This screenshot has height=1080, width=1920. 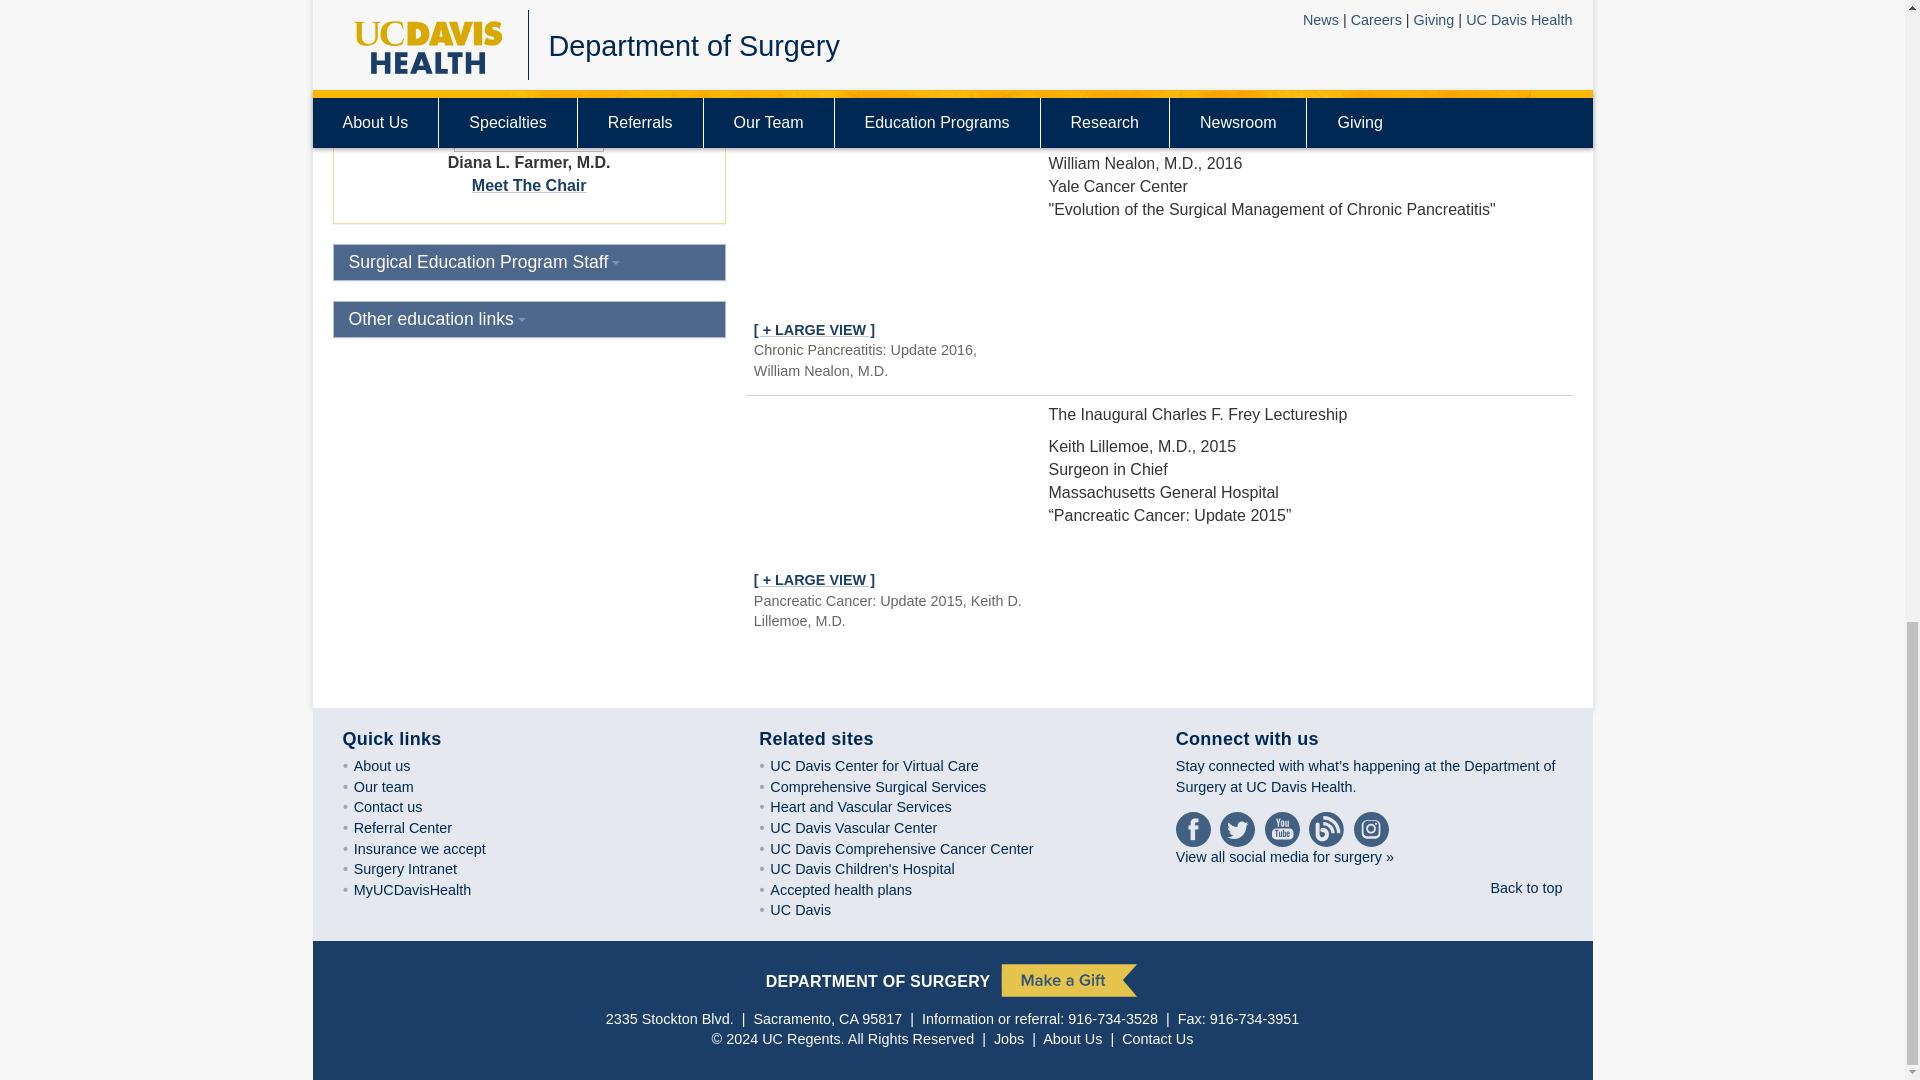 What do you see at coordinates (876, 868) in the screenshot?
I see `UC Davis Children's Hospital` at bounding box center [876, 868].